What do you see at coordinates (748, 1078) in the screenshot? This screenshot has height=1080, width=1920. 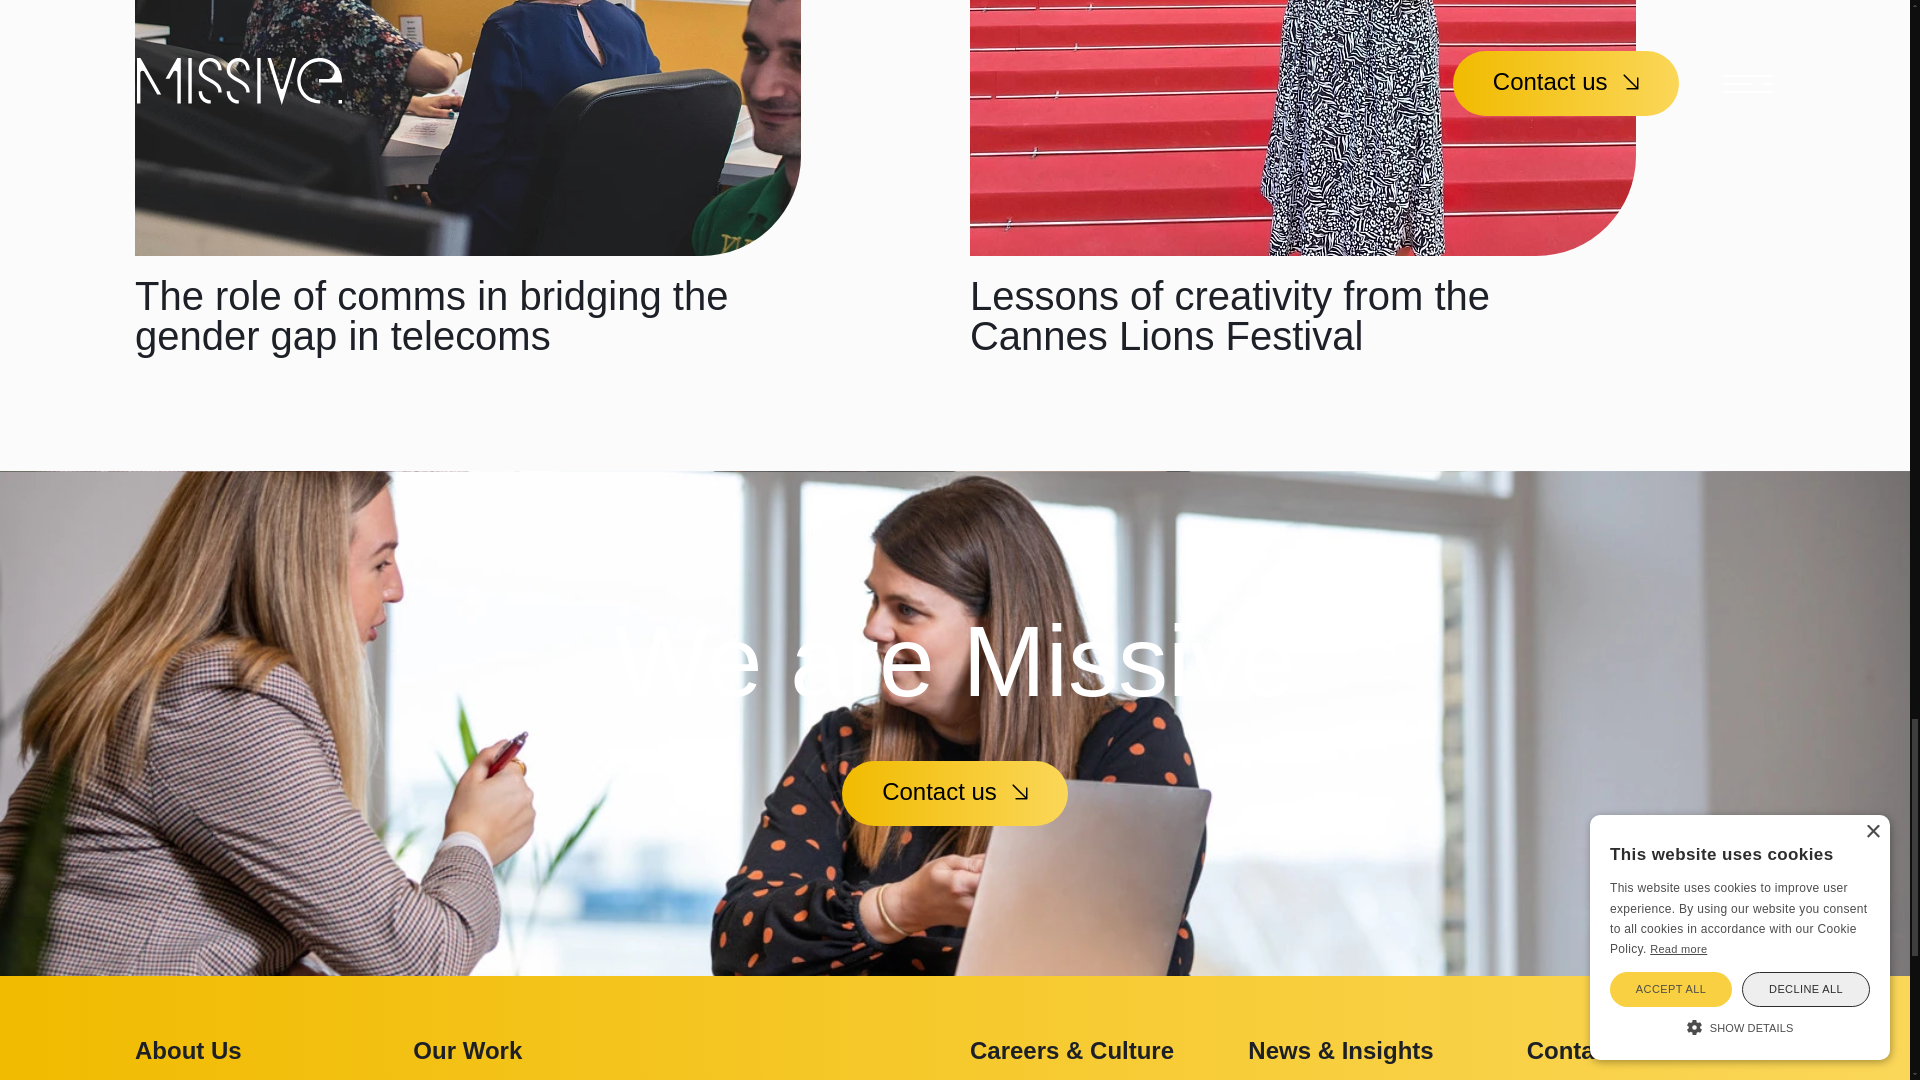 I see `Client Work` at bounding box center [748, 1078].